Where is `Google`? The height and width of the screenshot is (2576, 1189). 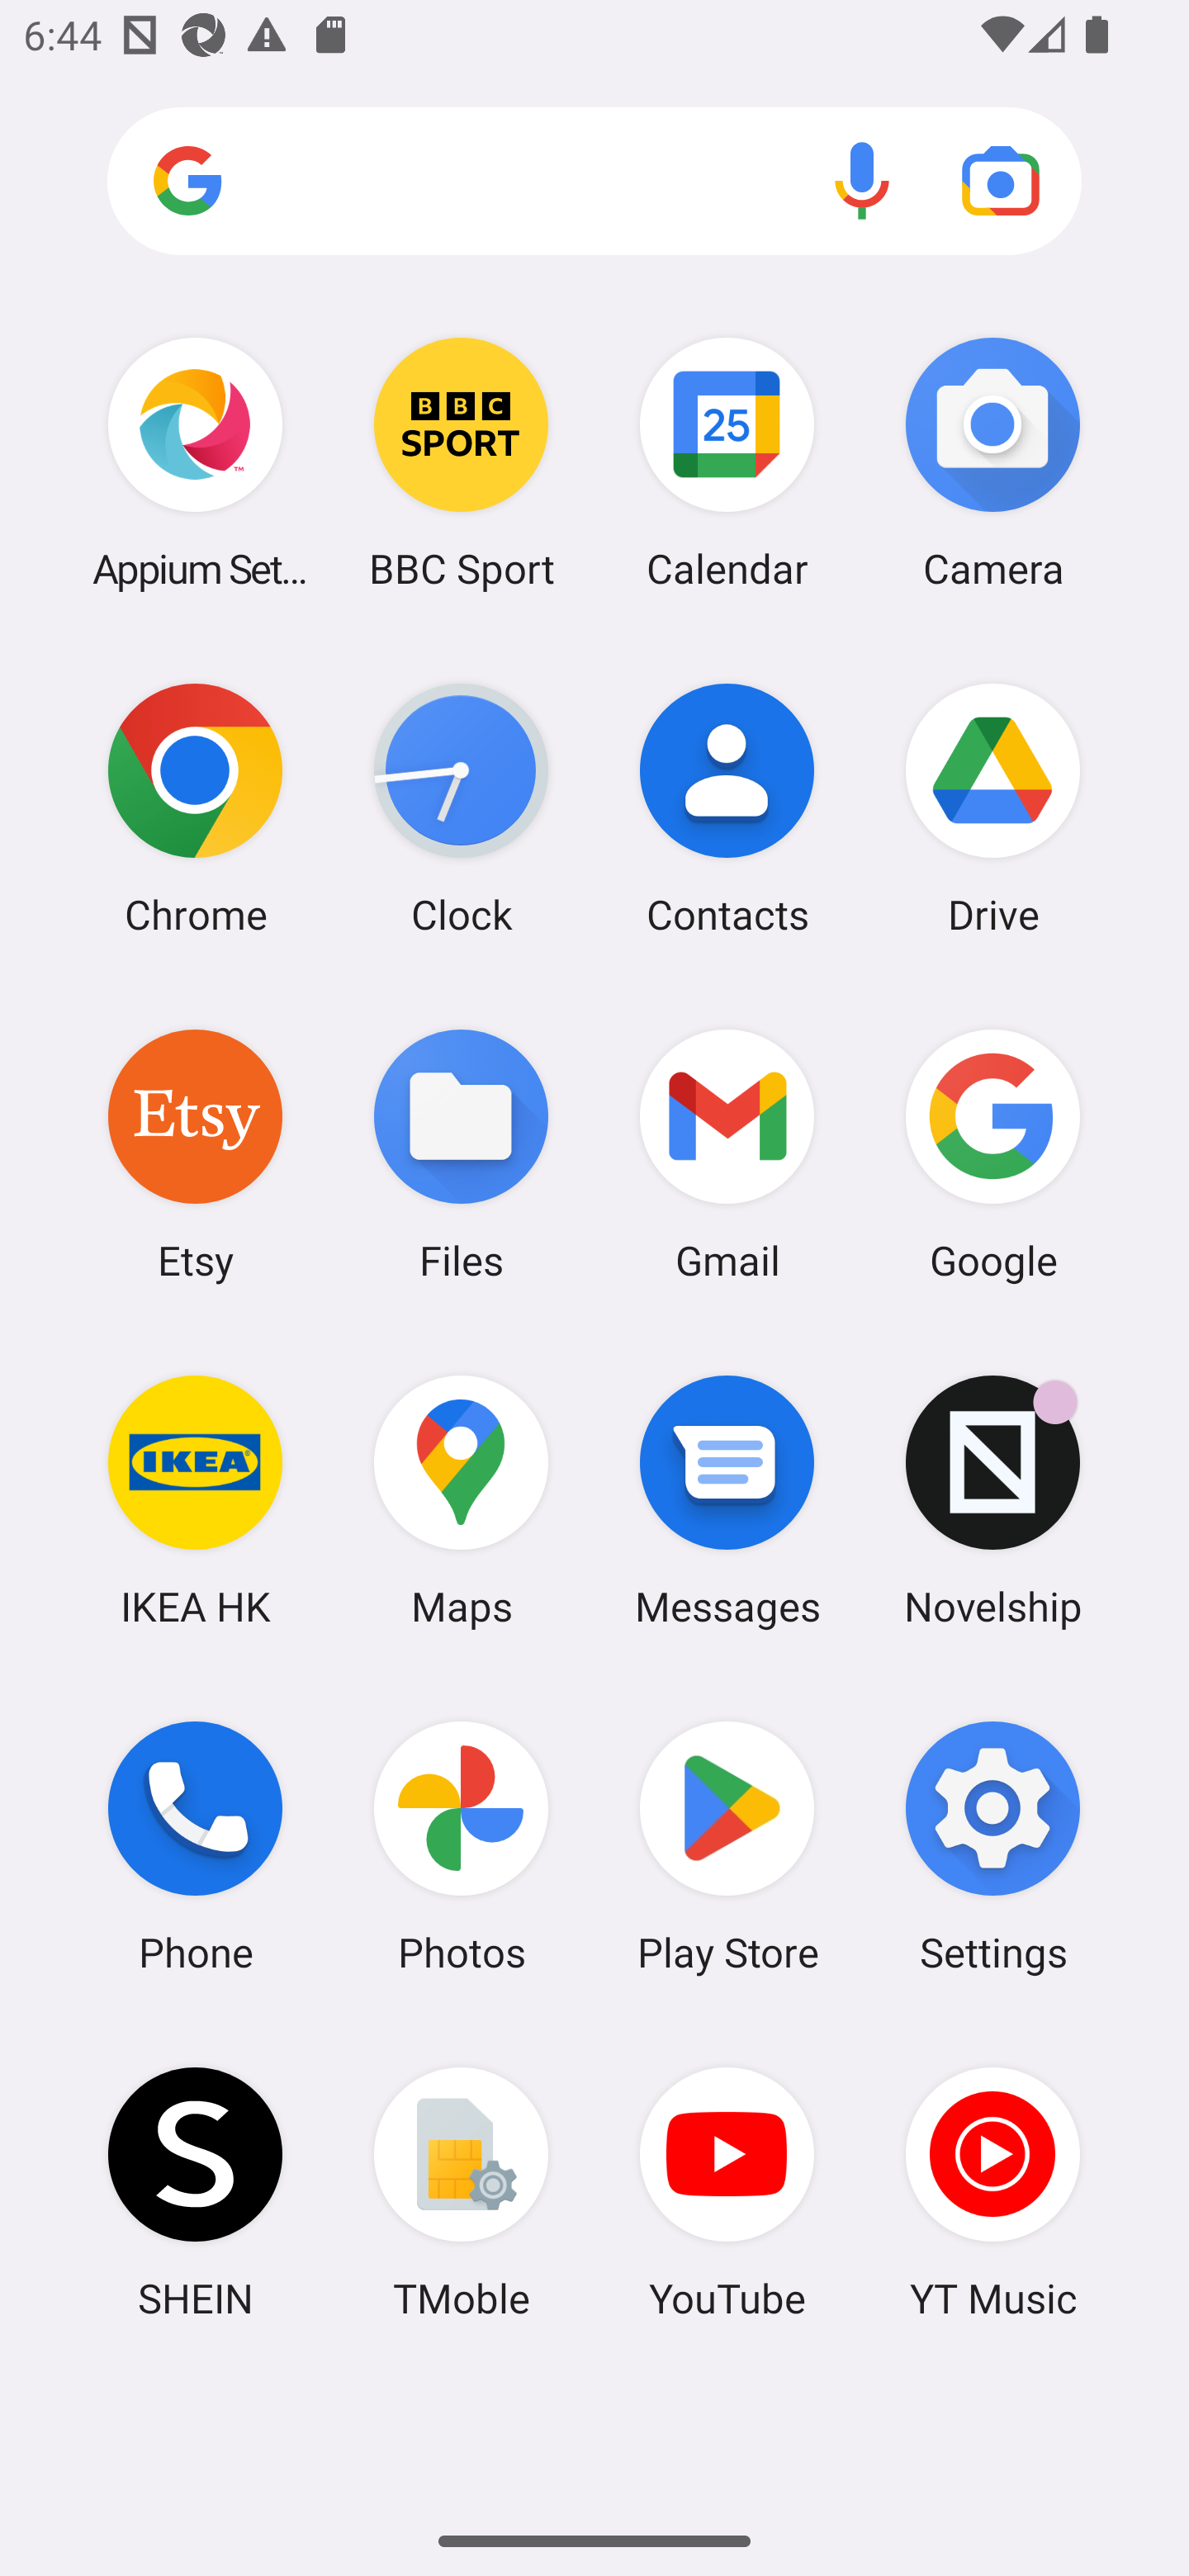
Google is located at coordinates (992, 1153).